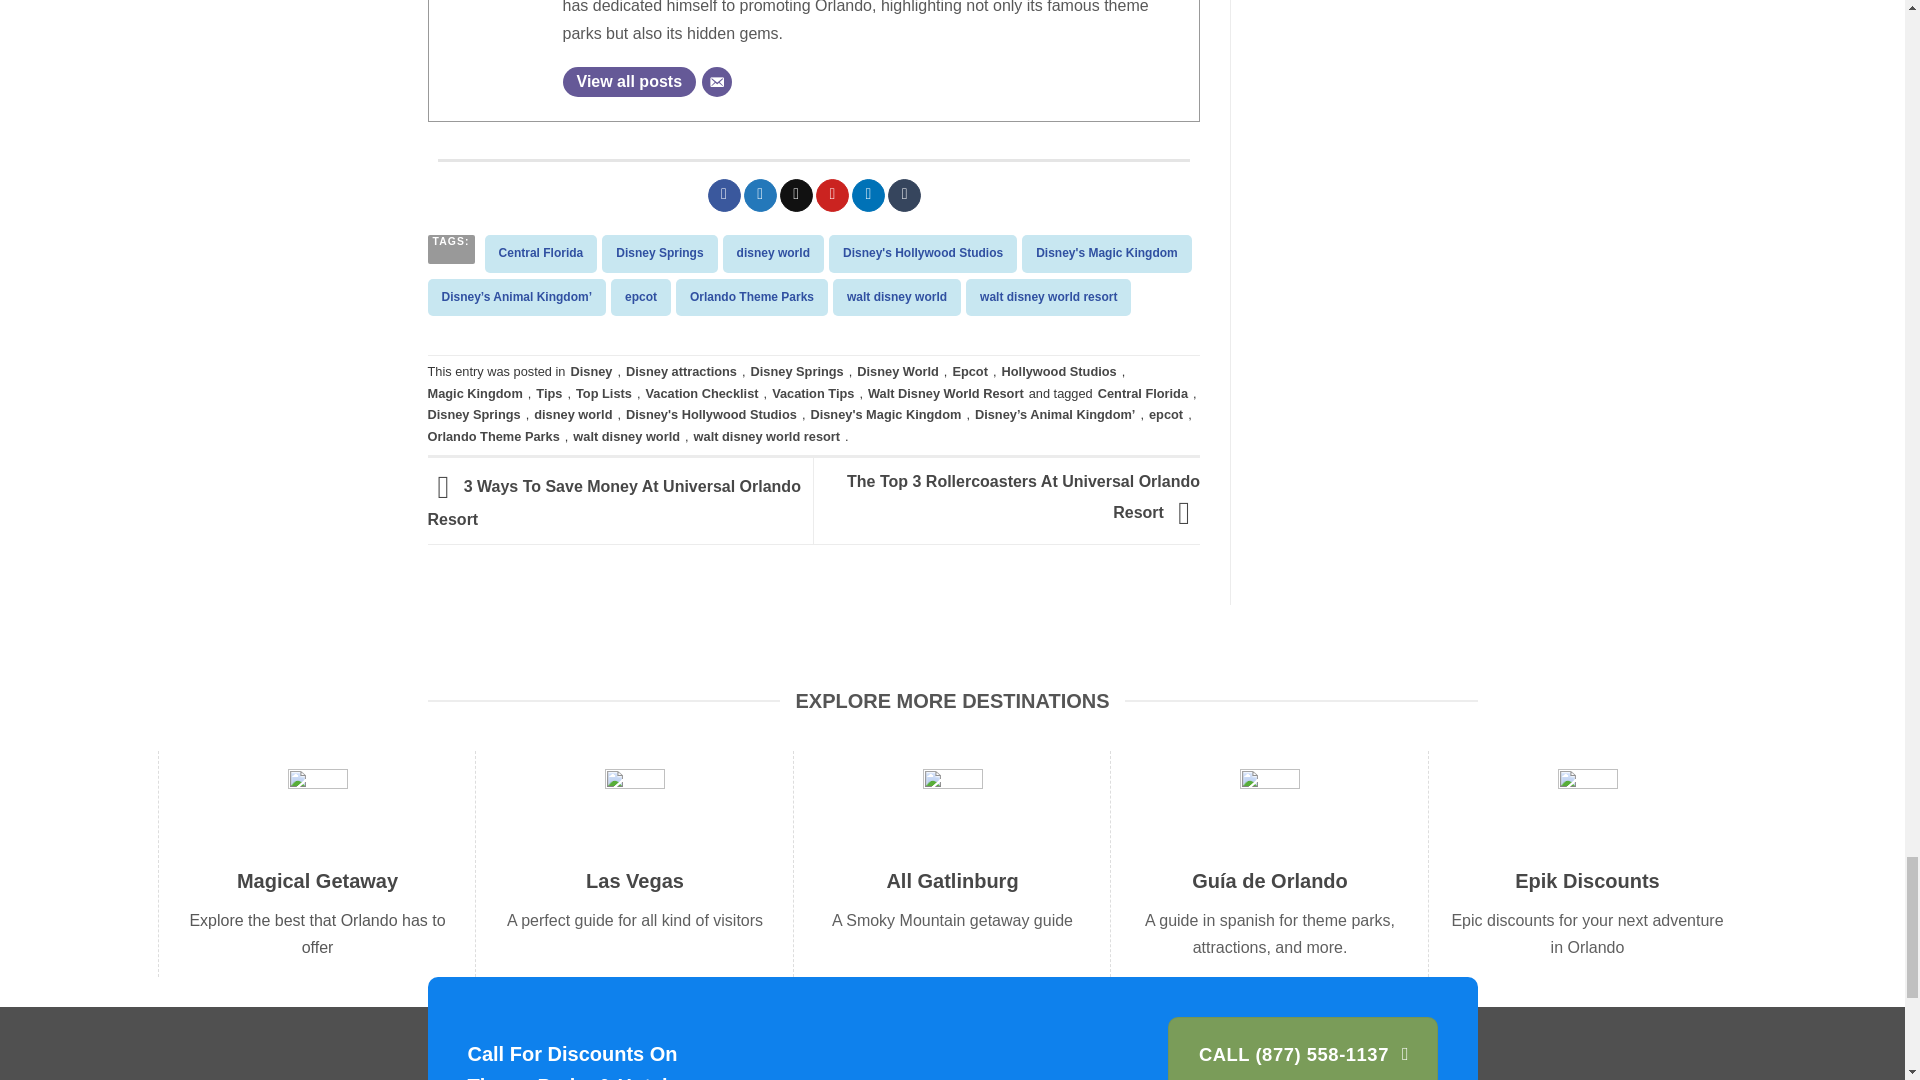 Image resolution: width=1920 pixels, height=1080 pixels. What do you see at coordinates (760, 196) in the screenshot?
I see `Share on Twitter` at bounding box center [760, 196].